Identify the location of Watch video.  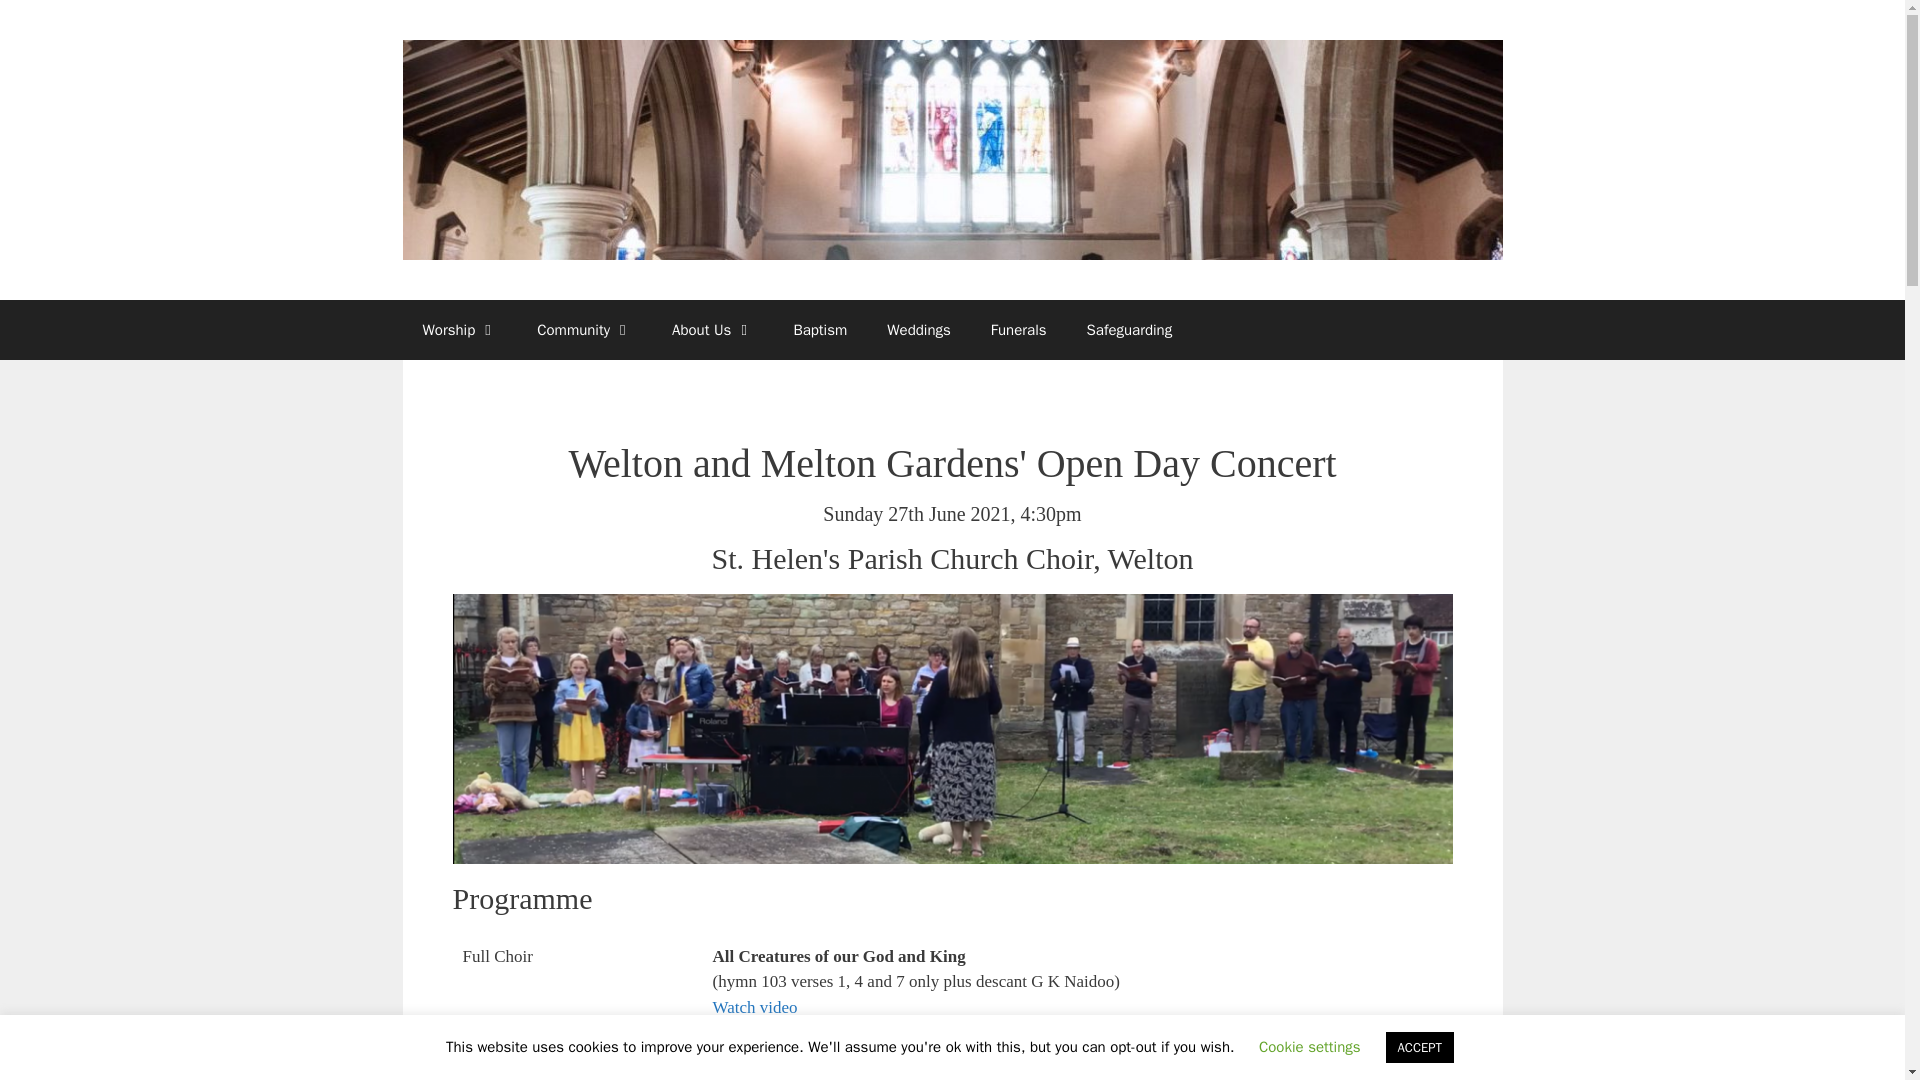
(754, 1007).